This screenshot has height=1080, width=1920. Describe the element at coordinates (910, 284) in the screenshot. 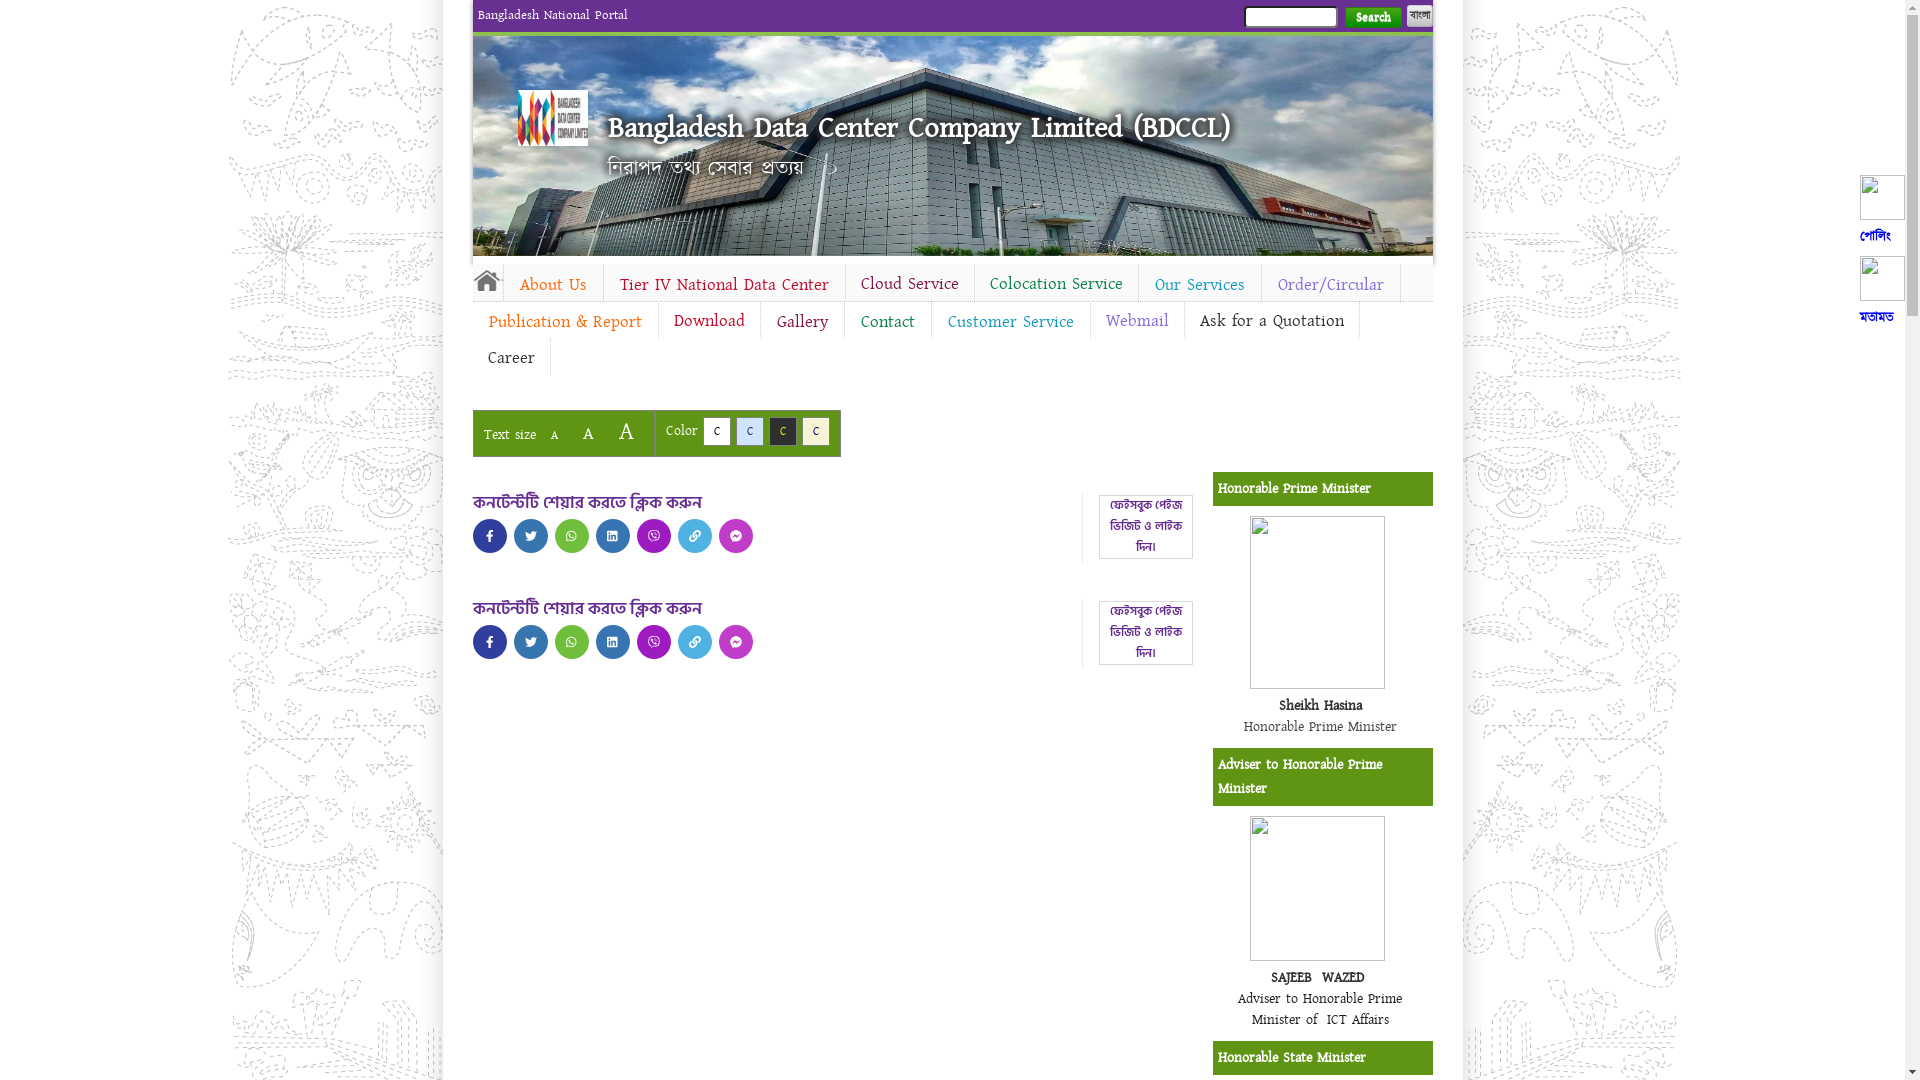

I see `Cloud Service` at that location.